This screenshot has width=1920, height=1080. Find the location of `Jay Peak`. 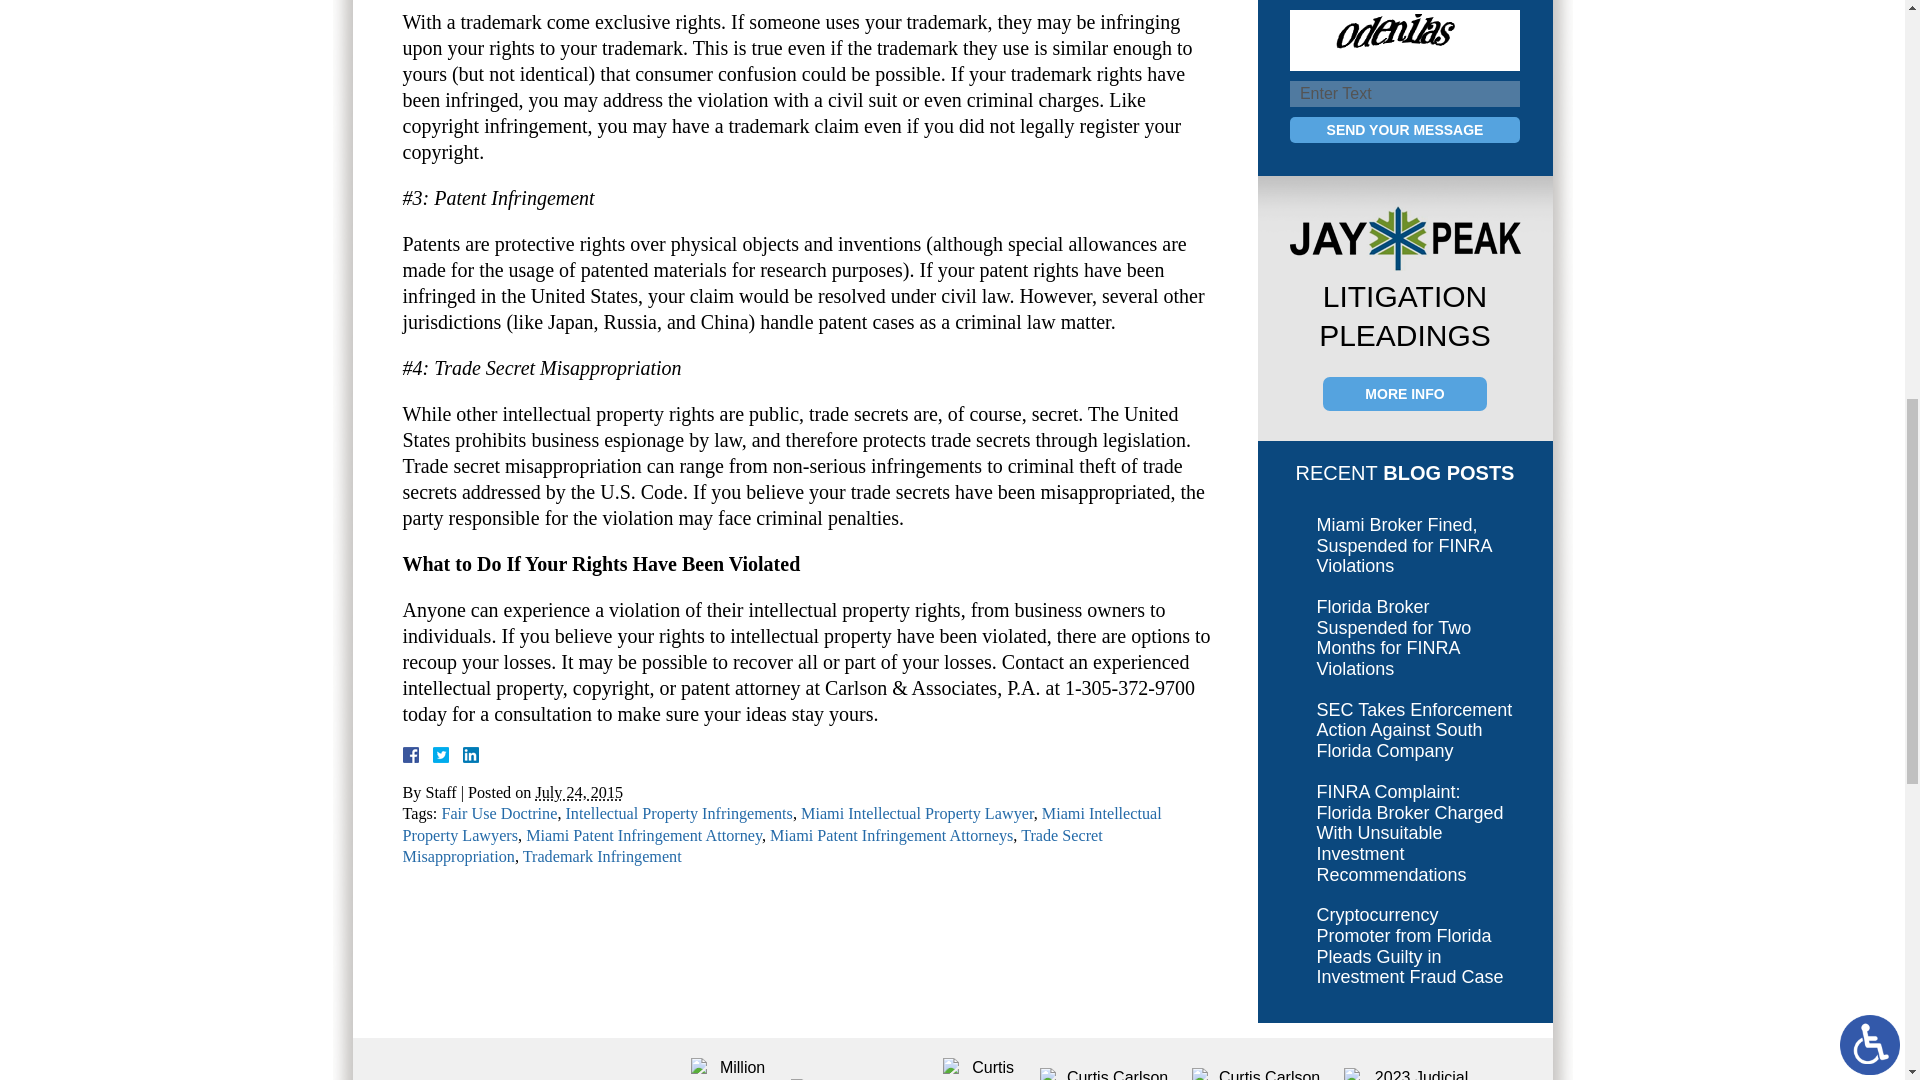

Jay Peak is located at coordinates (1405, 238).